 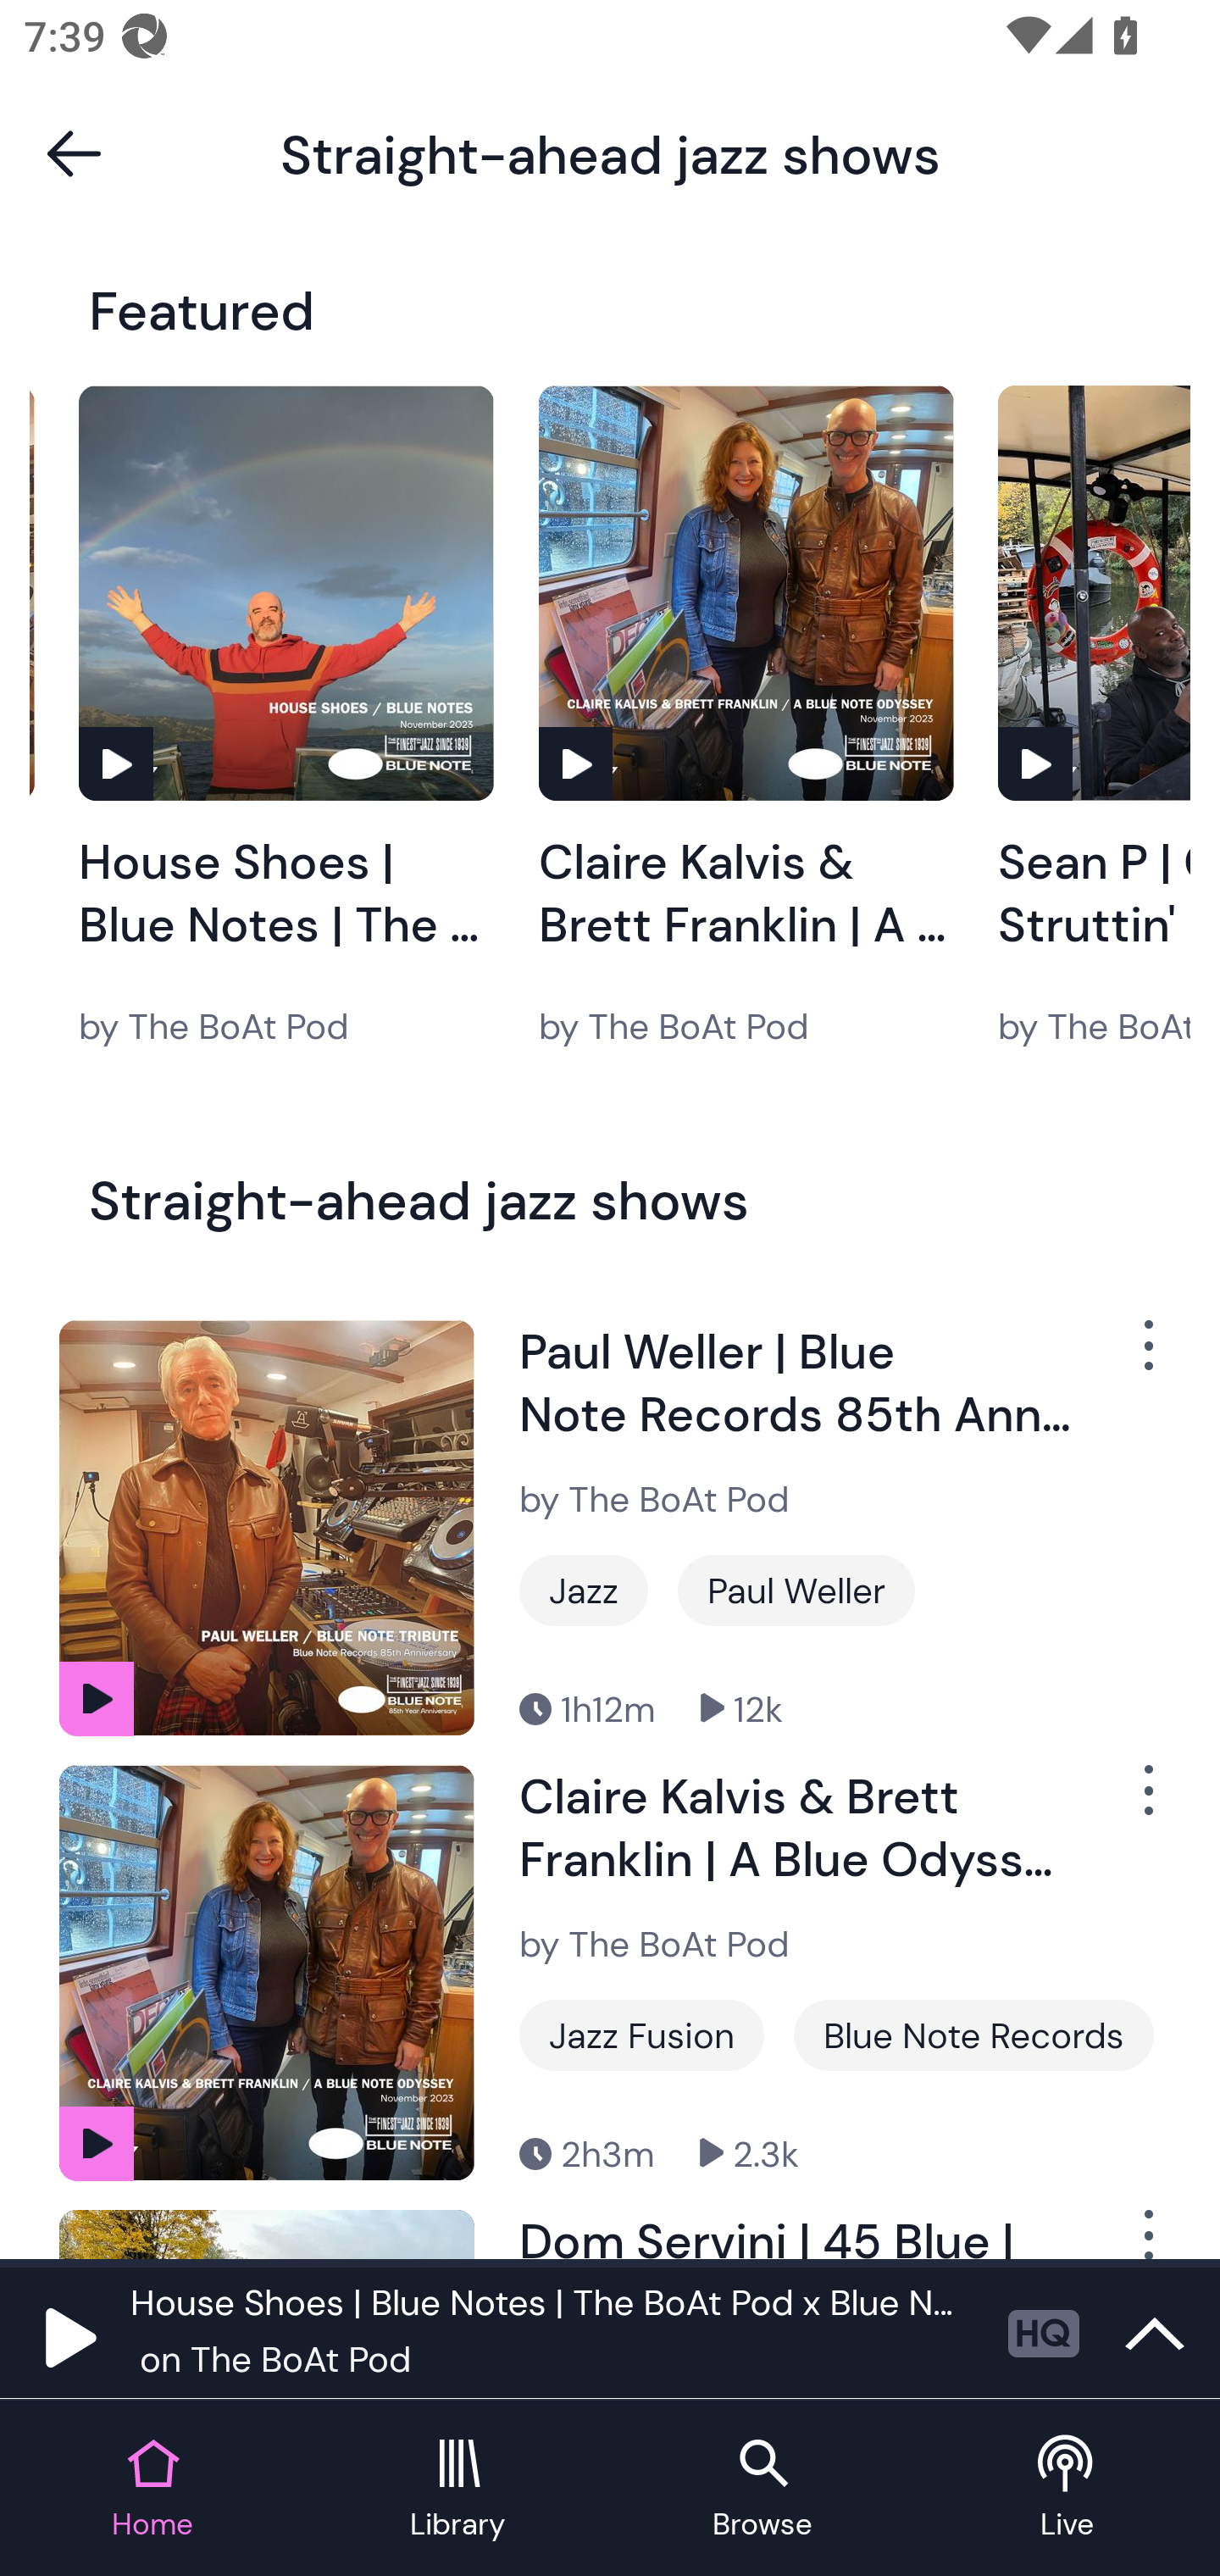 I want to click on Jazz, so click(x=583, y=1591).